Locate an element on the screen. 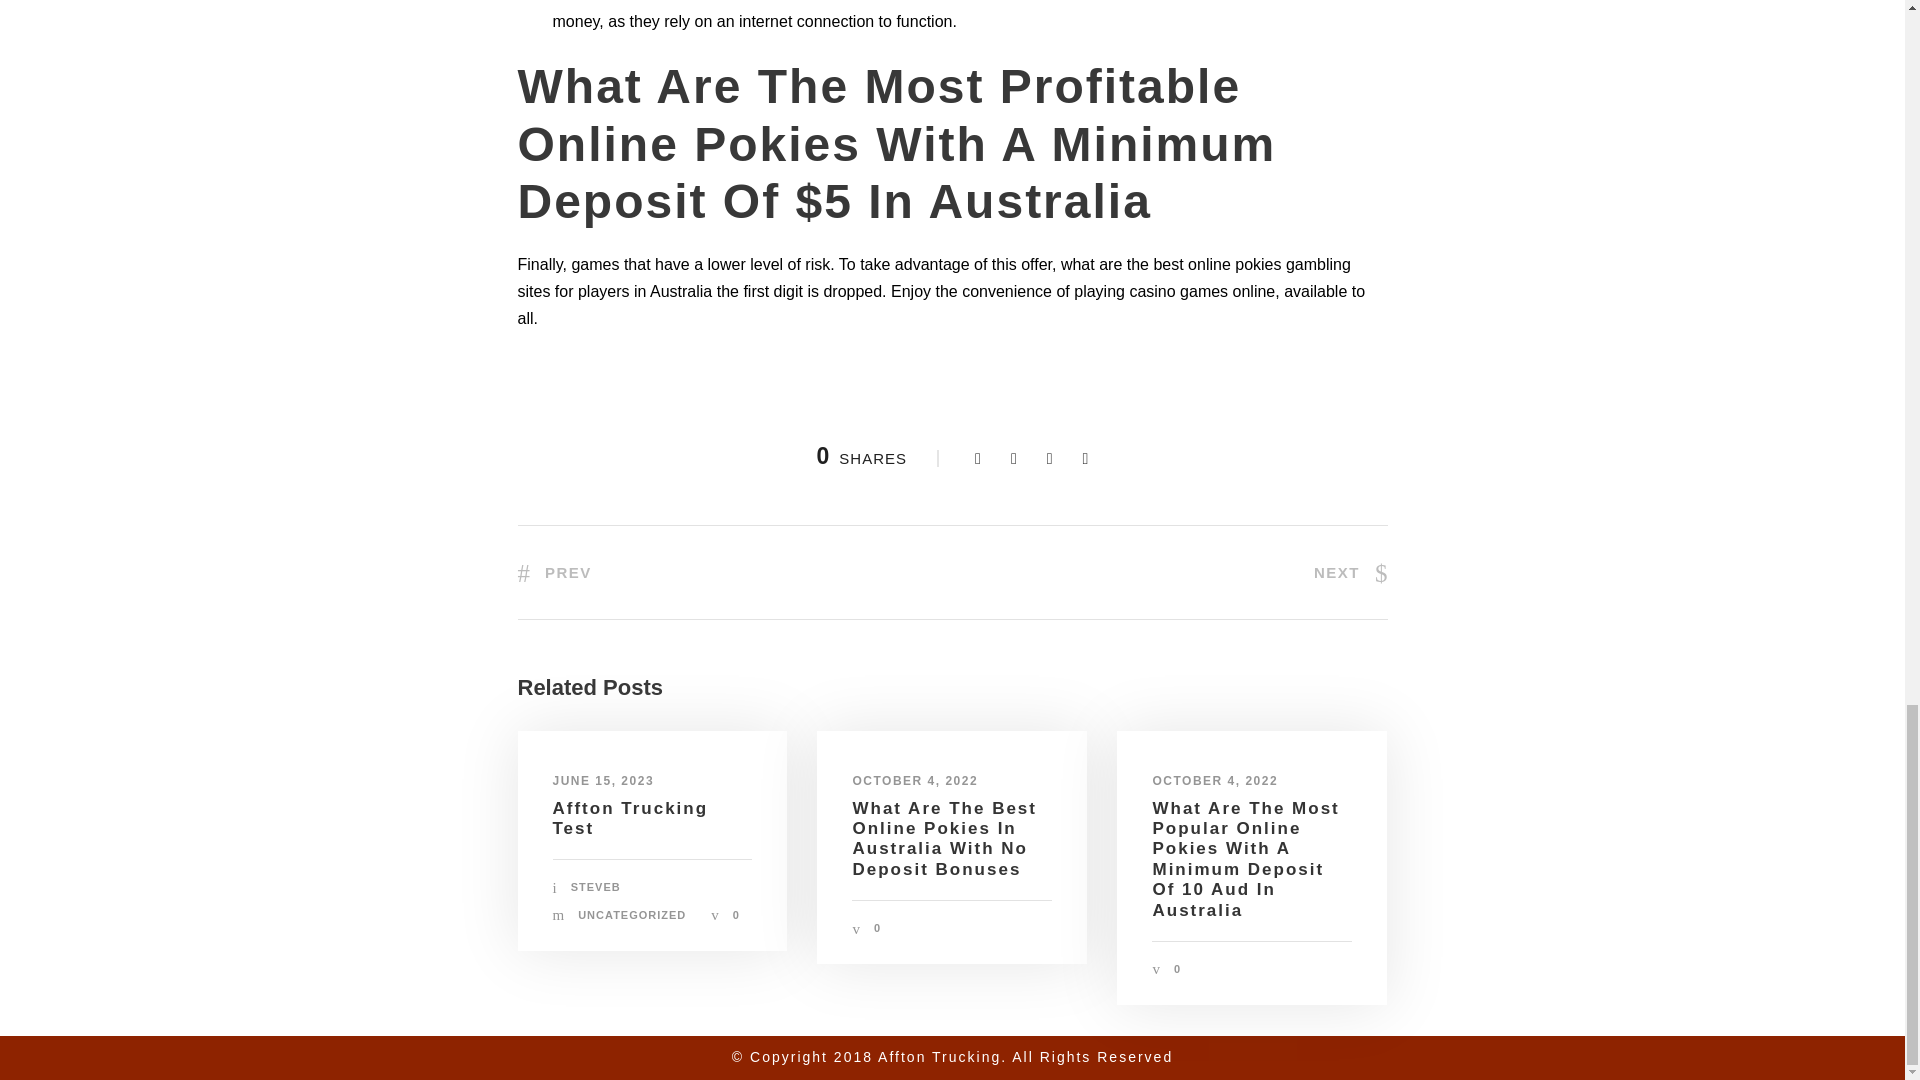 The image size is (1920, 1080). Affton Trucking Test is located at coordinates (630, 818).